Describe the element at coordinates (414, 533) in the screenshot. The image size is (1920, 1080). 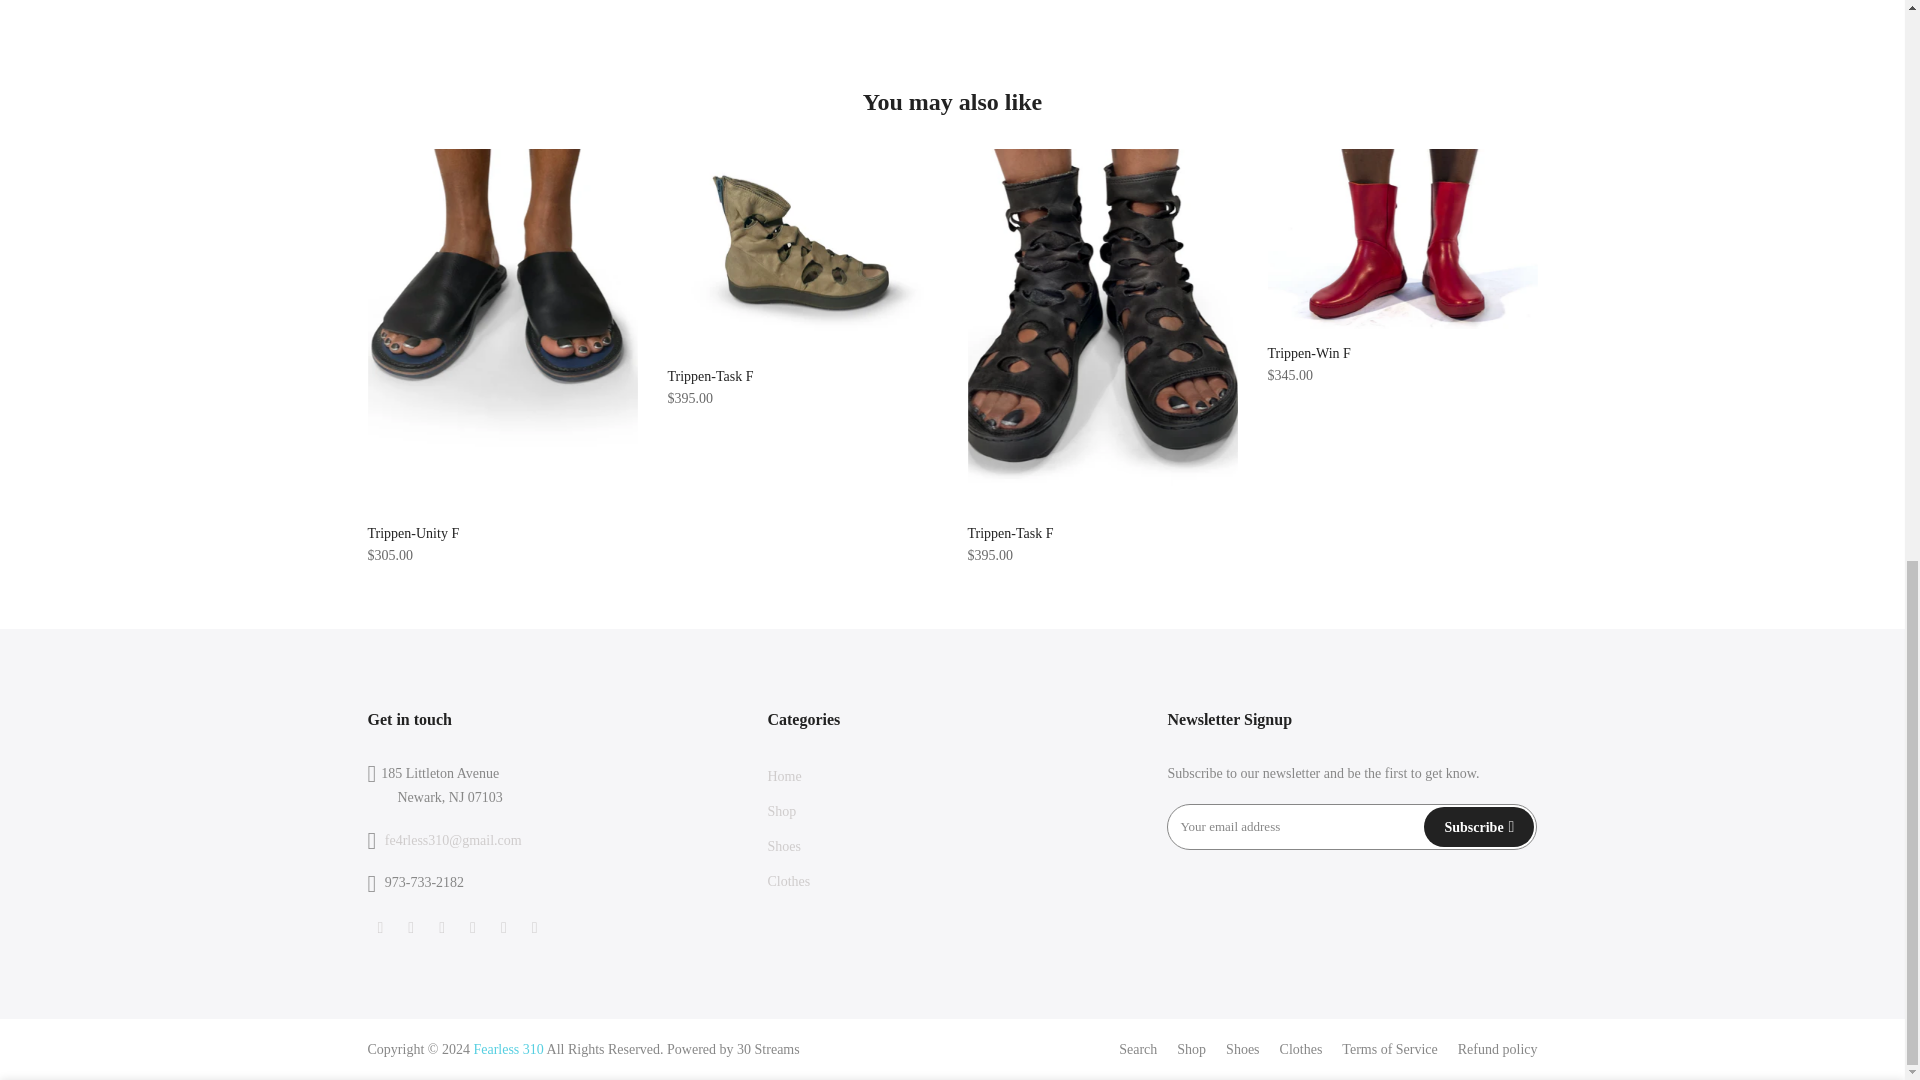
I see `Trippen-Unity F` at that location.